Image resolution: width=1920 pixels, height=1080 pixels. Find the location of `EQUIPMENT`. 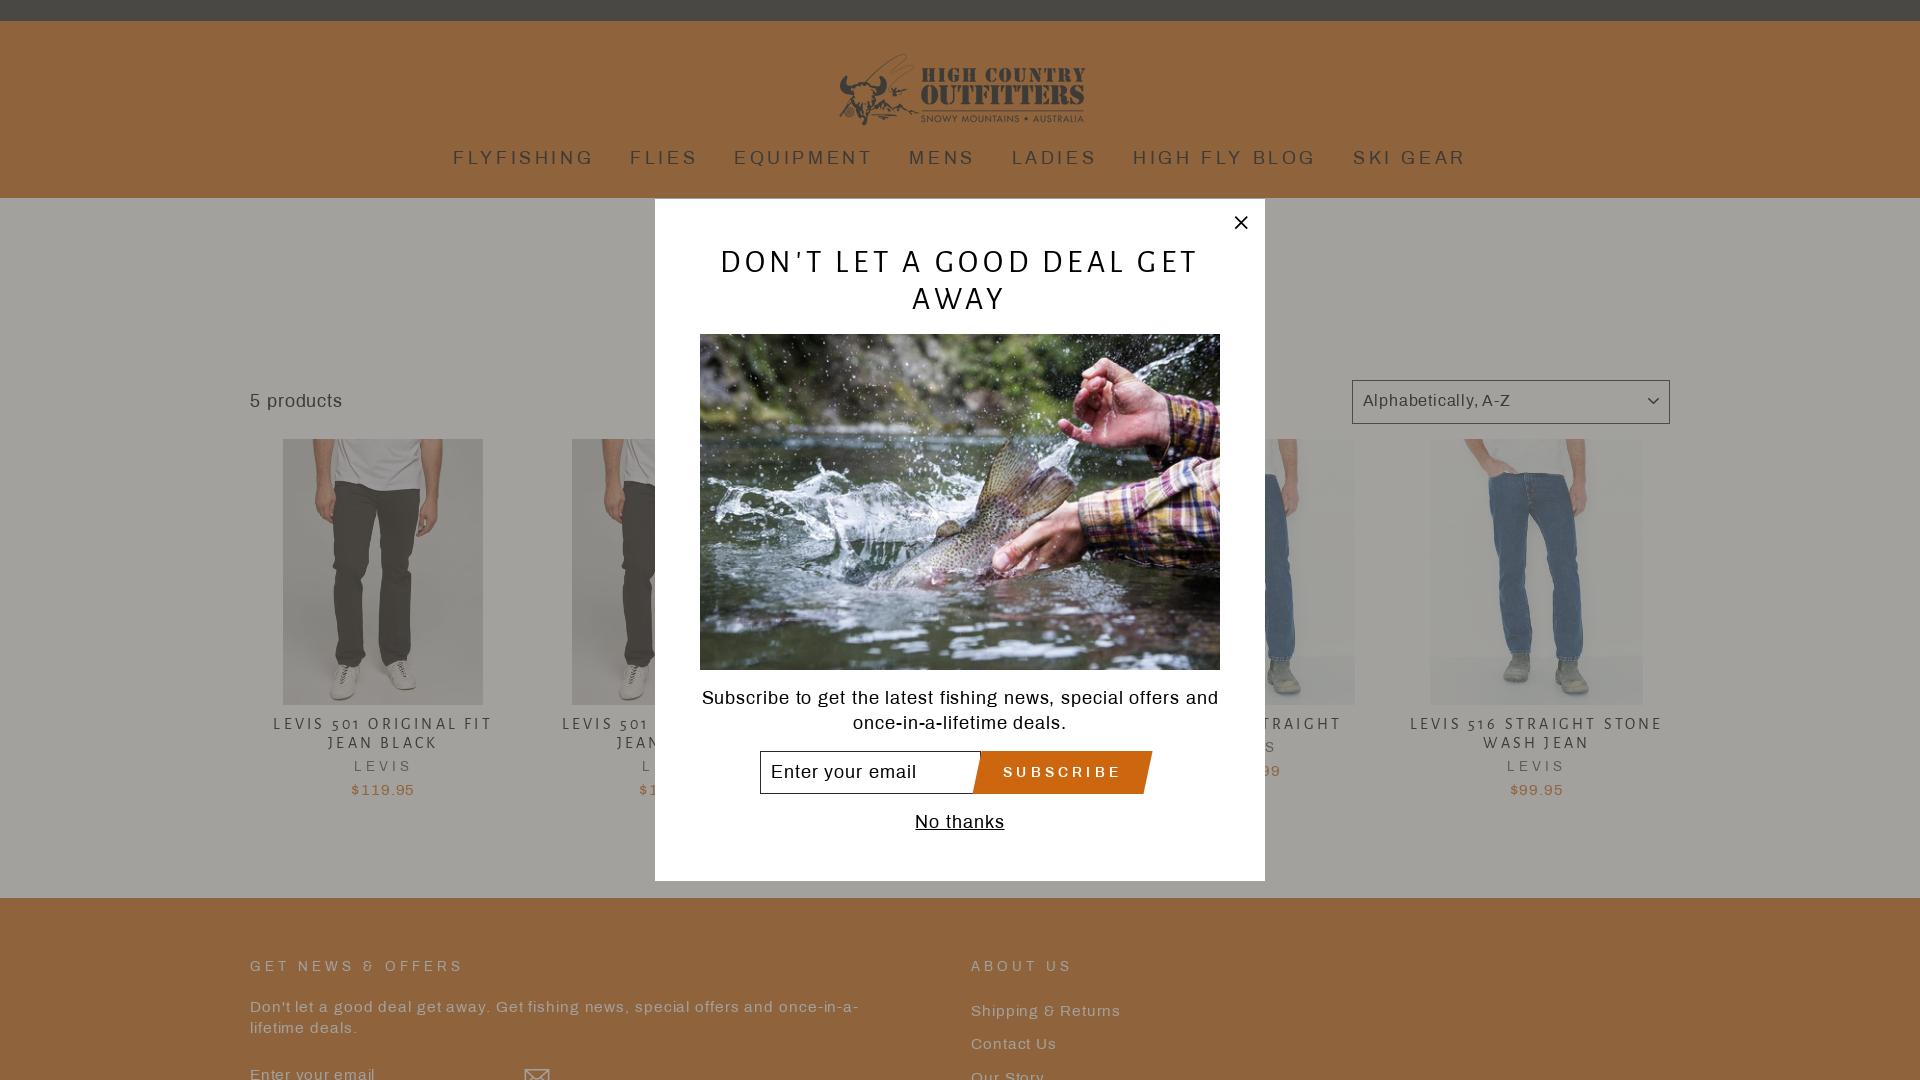

EQUIPMENT is located at coordinates (804, 158).